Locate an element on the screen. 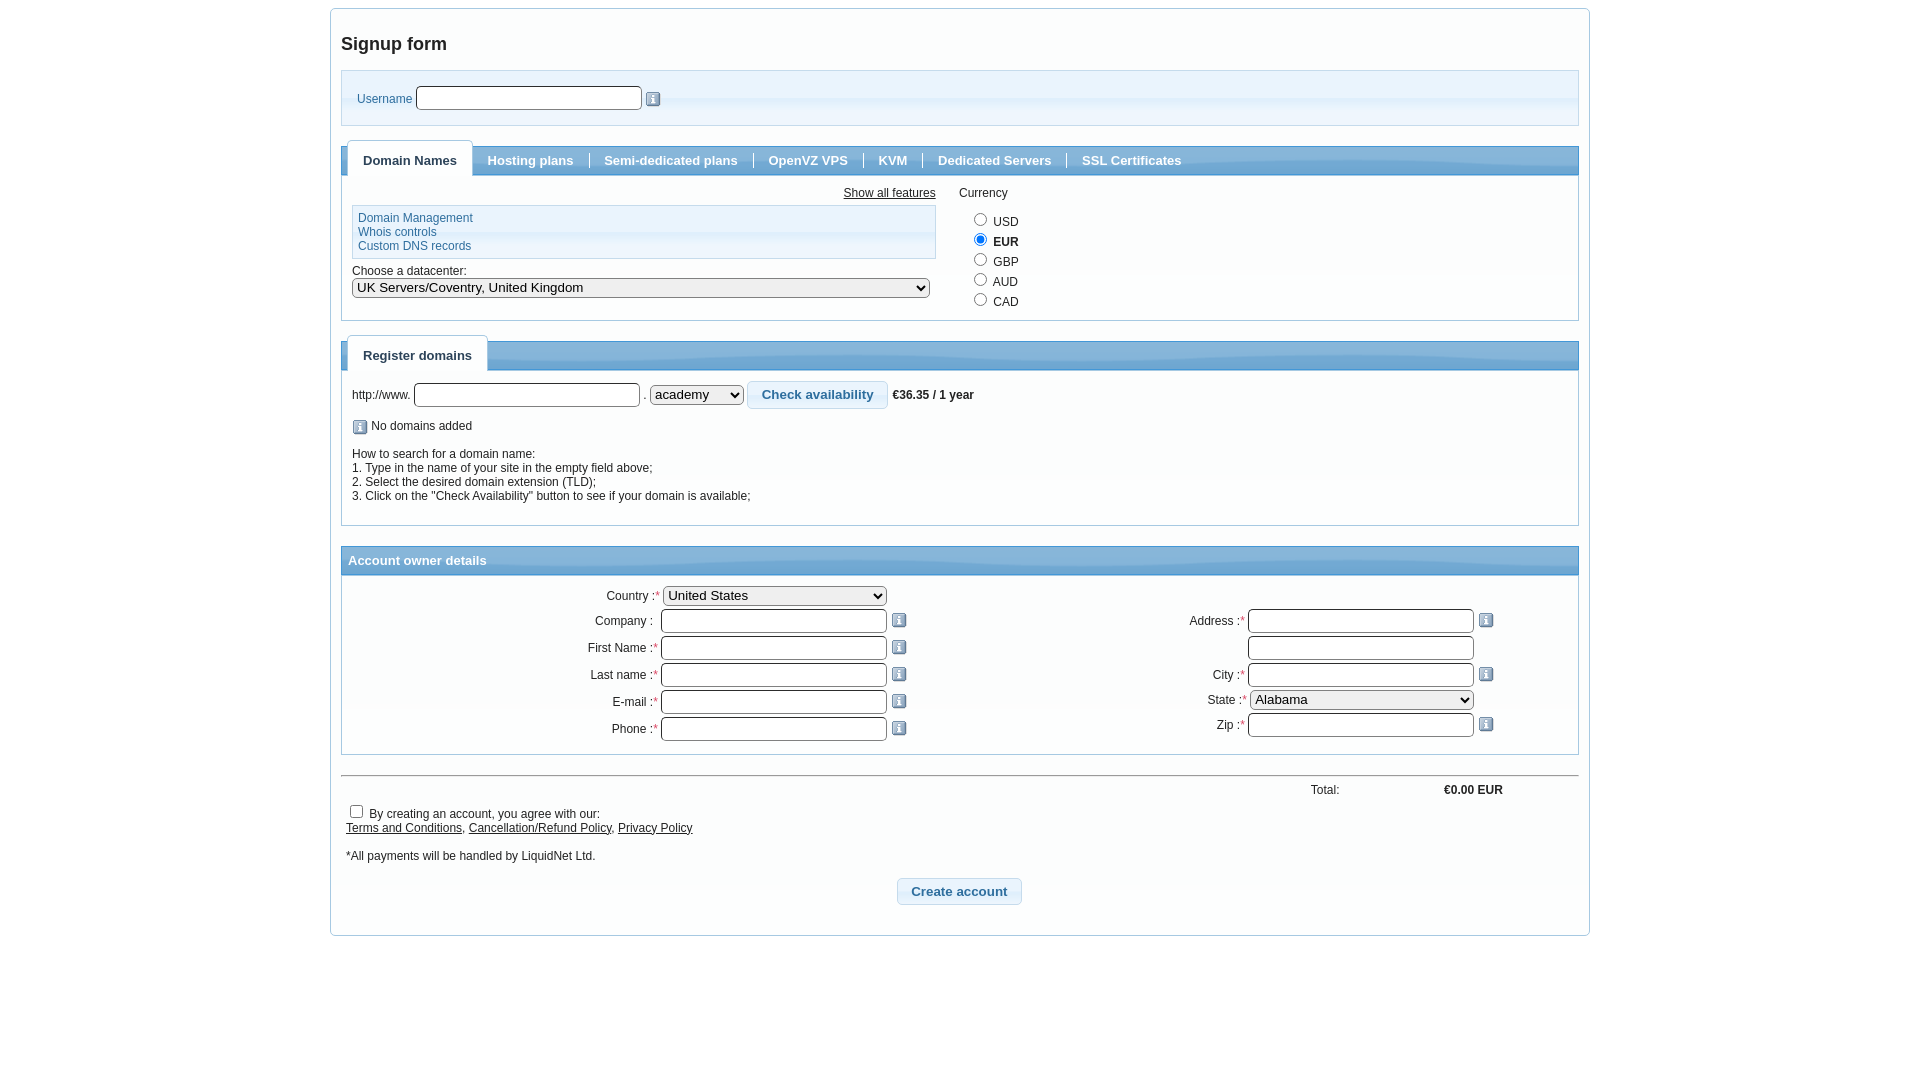 The height and width of the screenshot is (1080, 1920). Terms and Conditions is located at coordinates (404, 828).